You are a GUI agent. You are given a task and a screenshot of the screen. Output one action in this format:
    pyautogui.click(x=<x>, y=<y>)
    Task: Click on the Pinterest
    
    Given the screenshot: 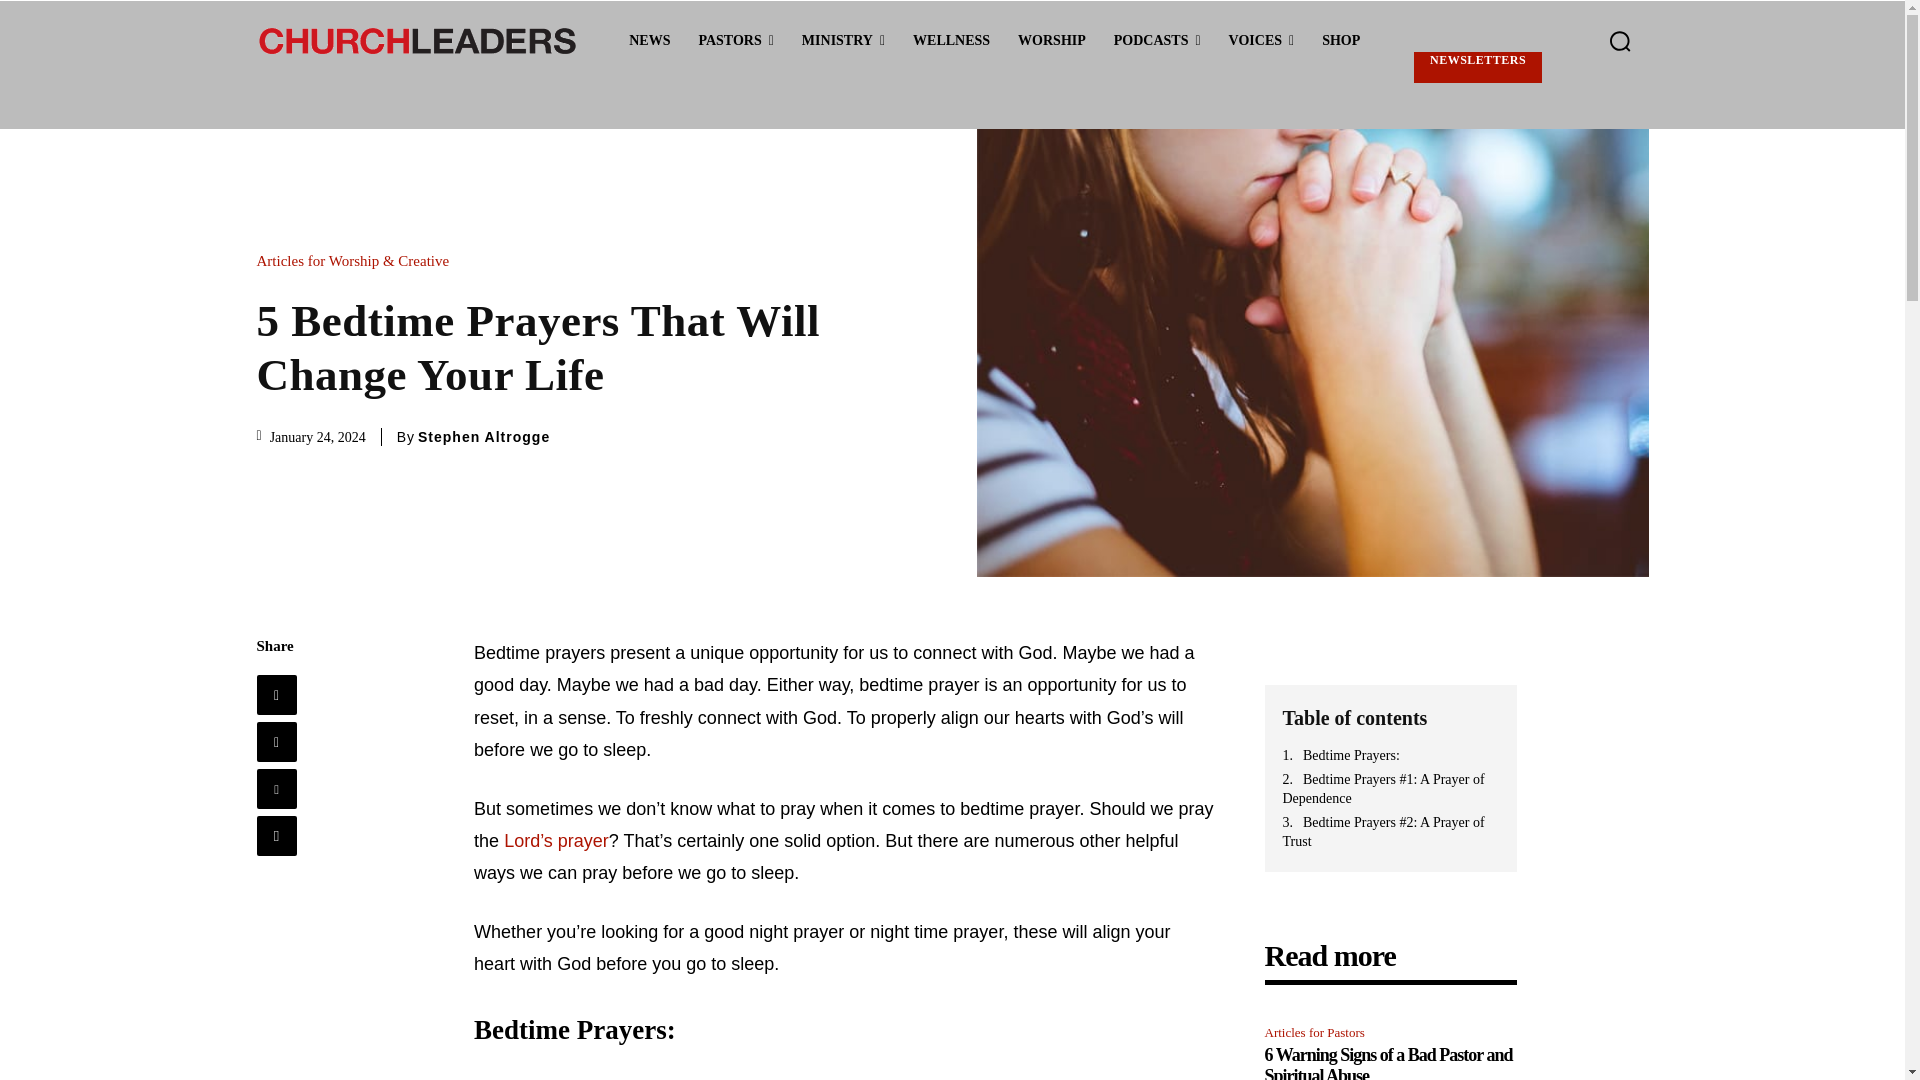 What is the action you would take?
    pyautogui.click(x=275, y=788)
    